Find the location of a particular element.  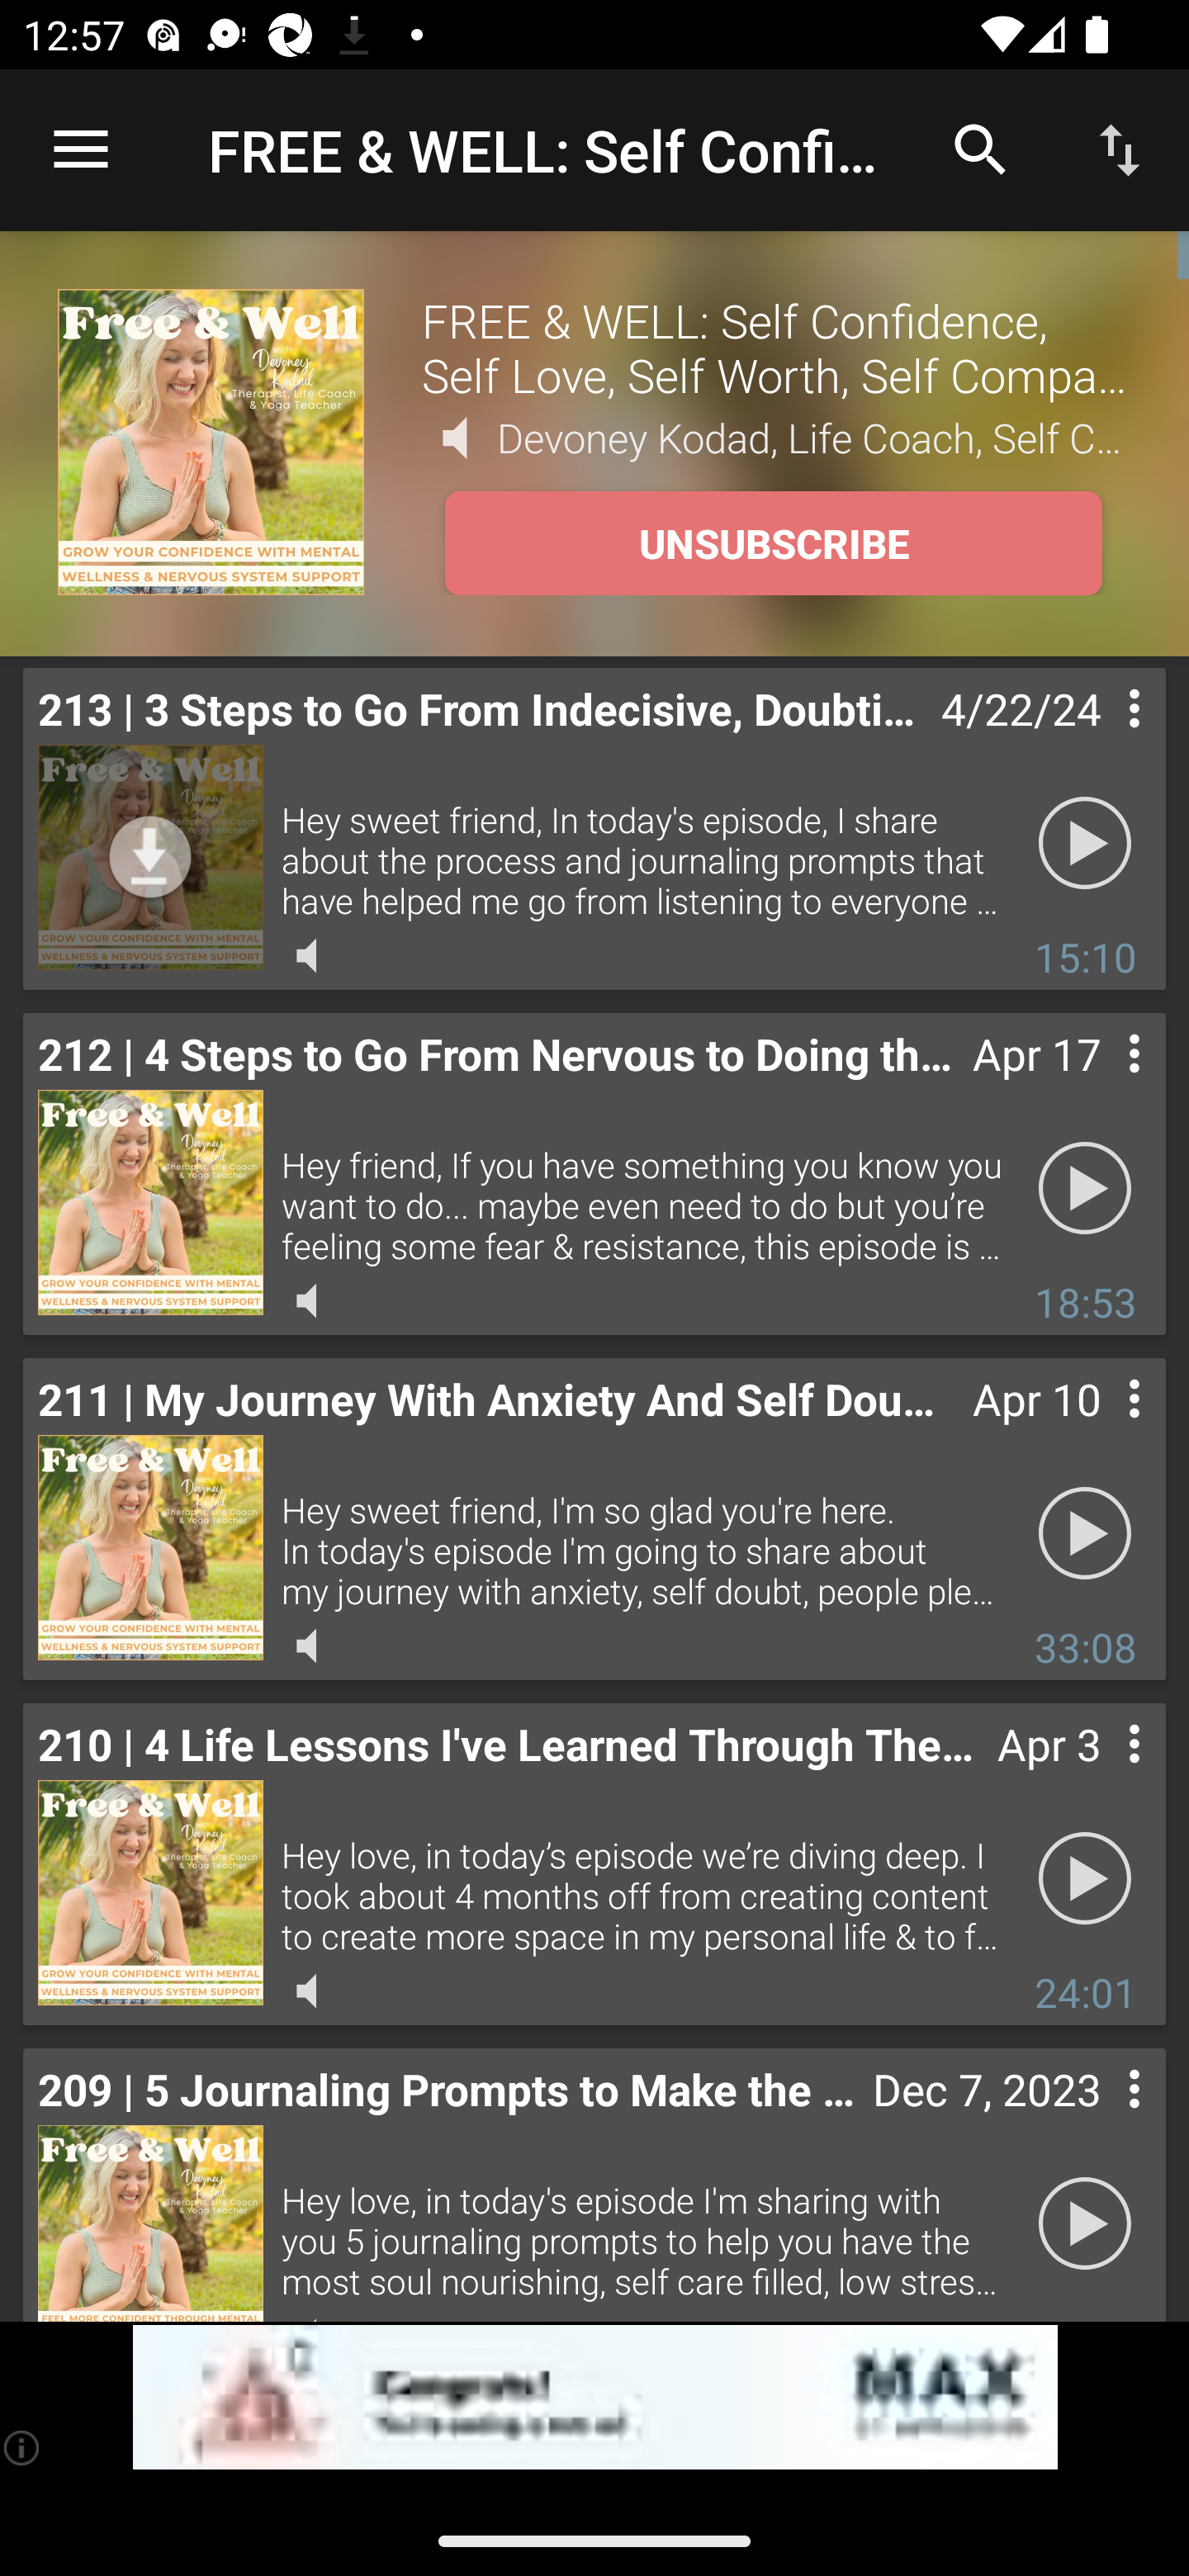

UNSUBSCRIBE is located at coordinates (773, 543).